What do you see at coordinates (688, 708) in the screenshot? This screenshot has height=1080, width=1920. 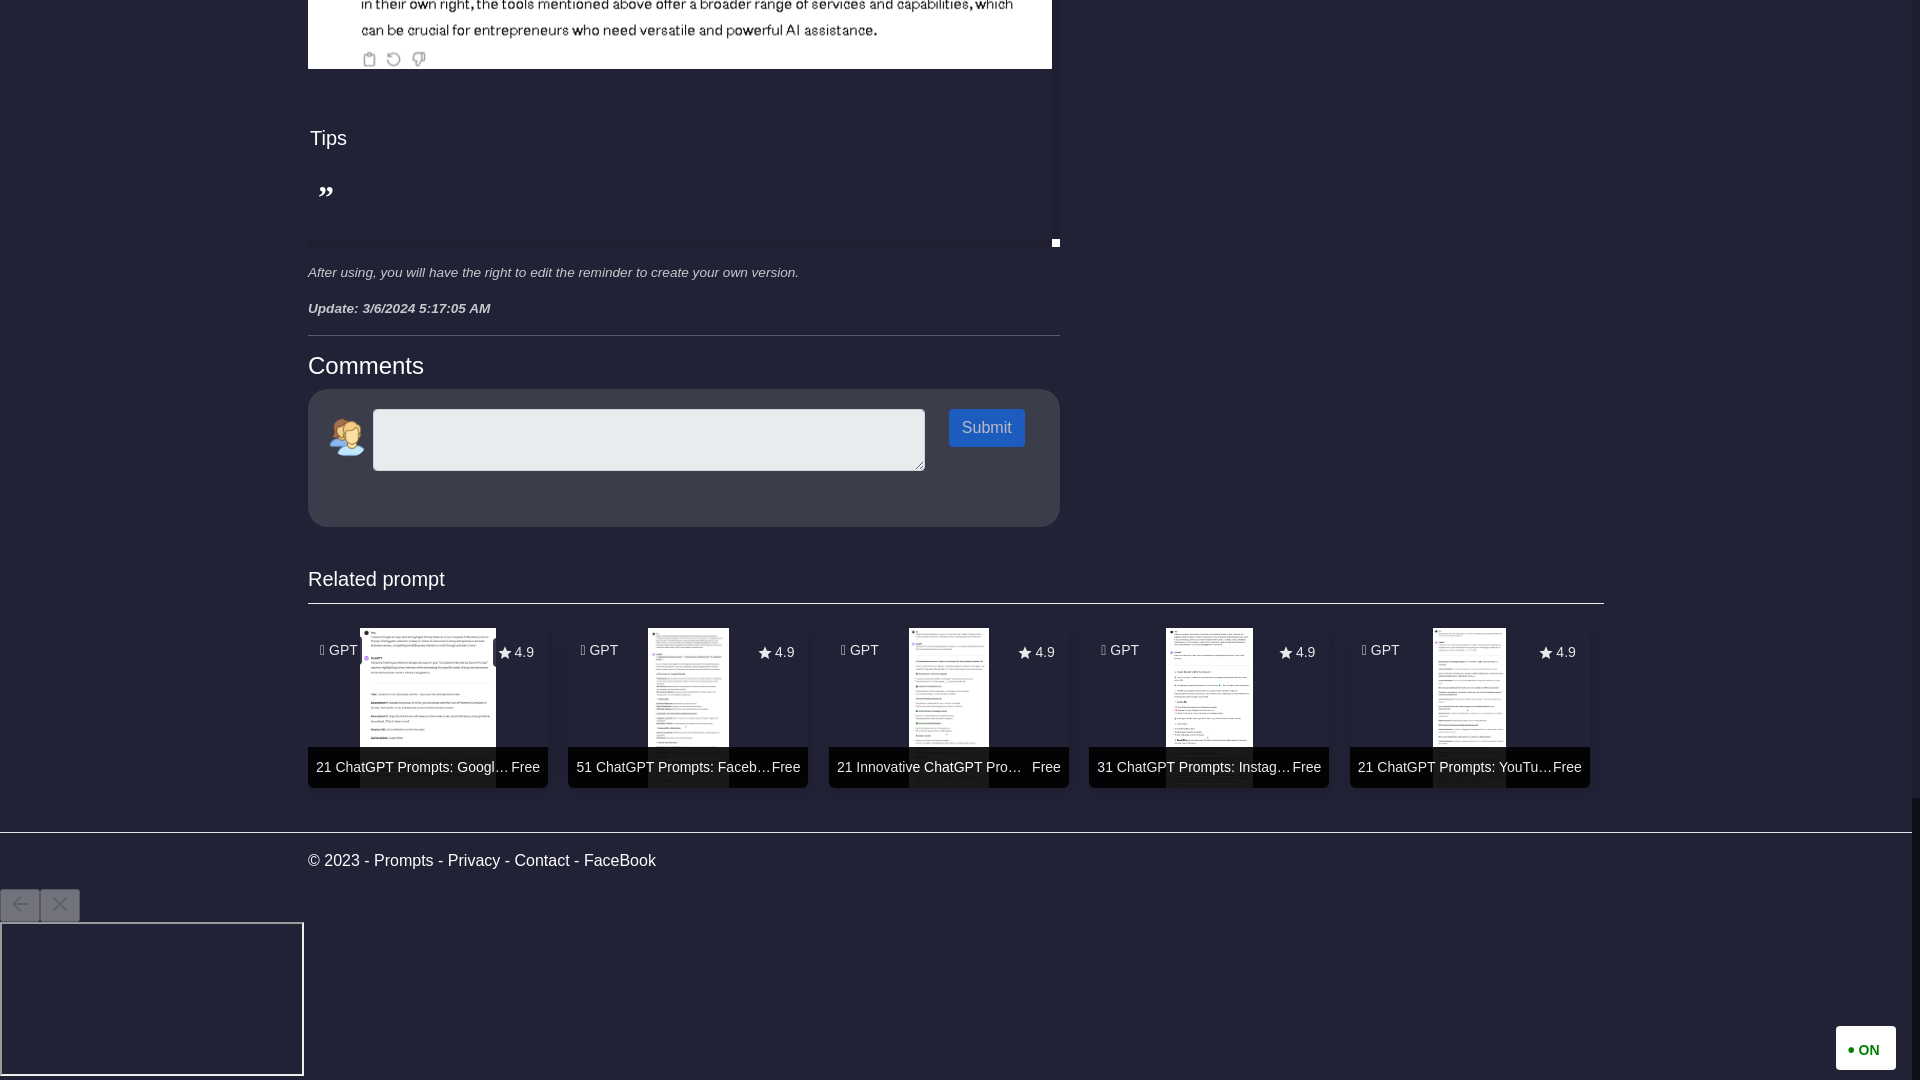 I see `51 ChatGPT Prompts: Facebook Ads ` at bounding box center [688, 708].